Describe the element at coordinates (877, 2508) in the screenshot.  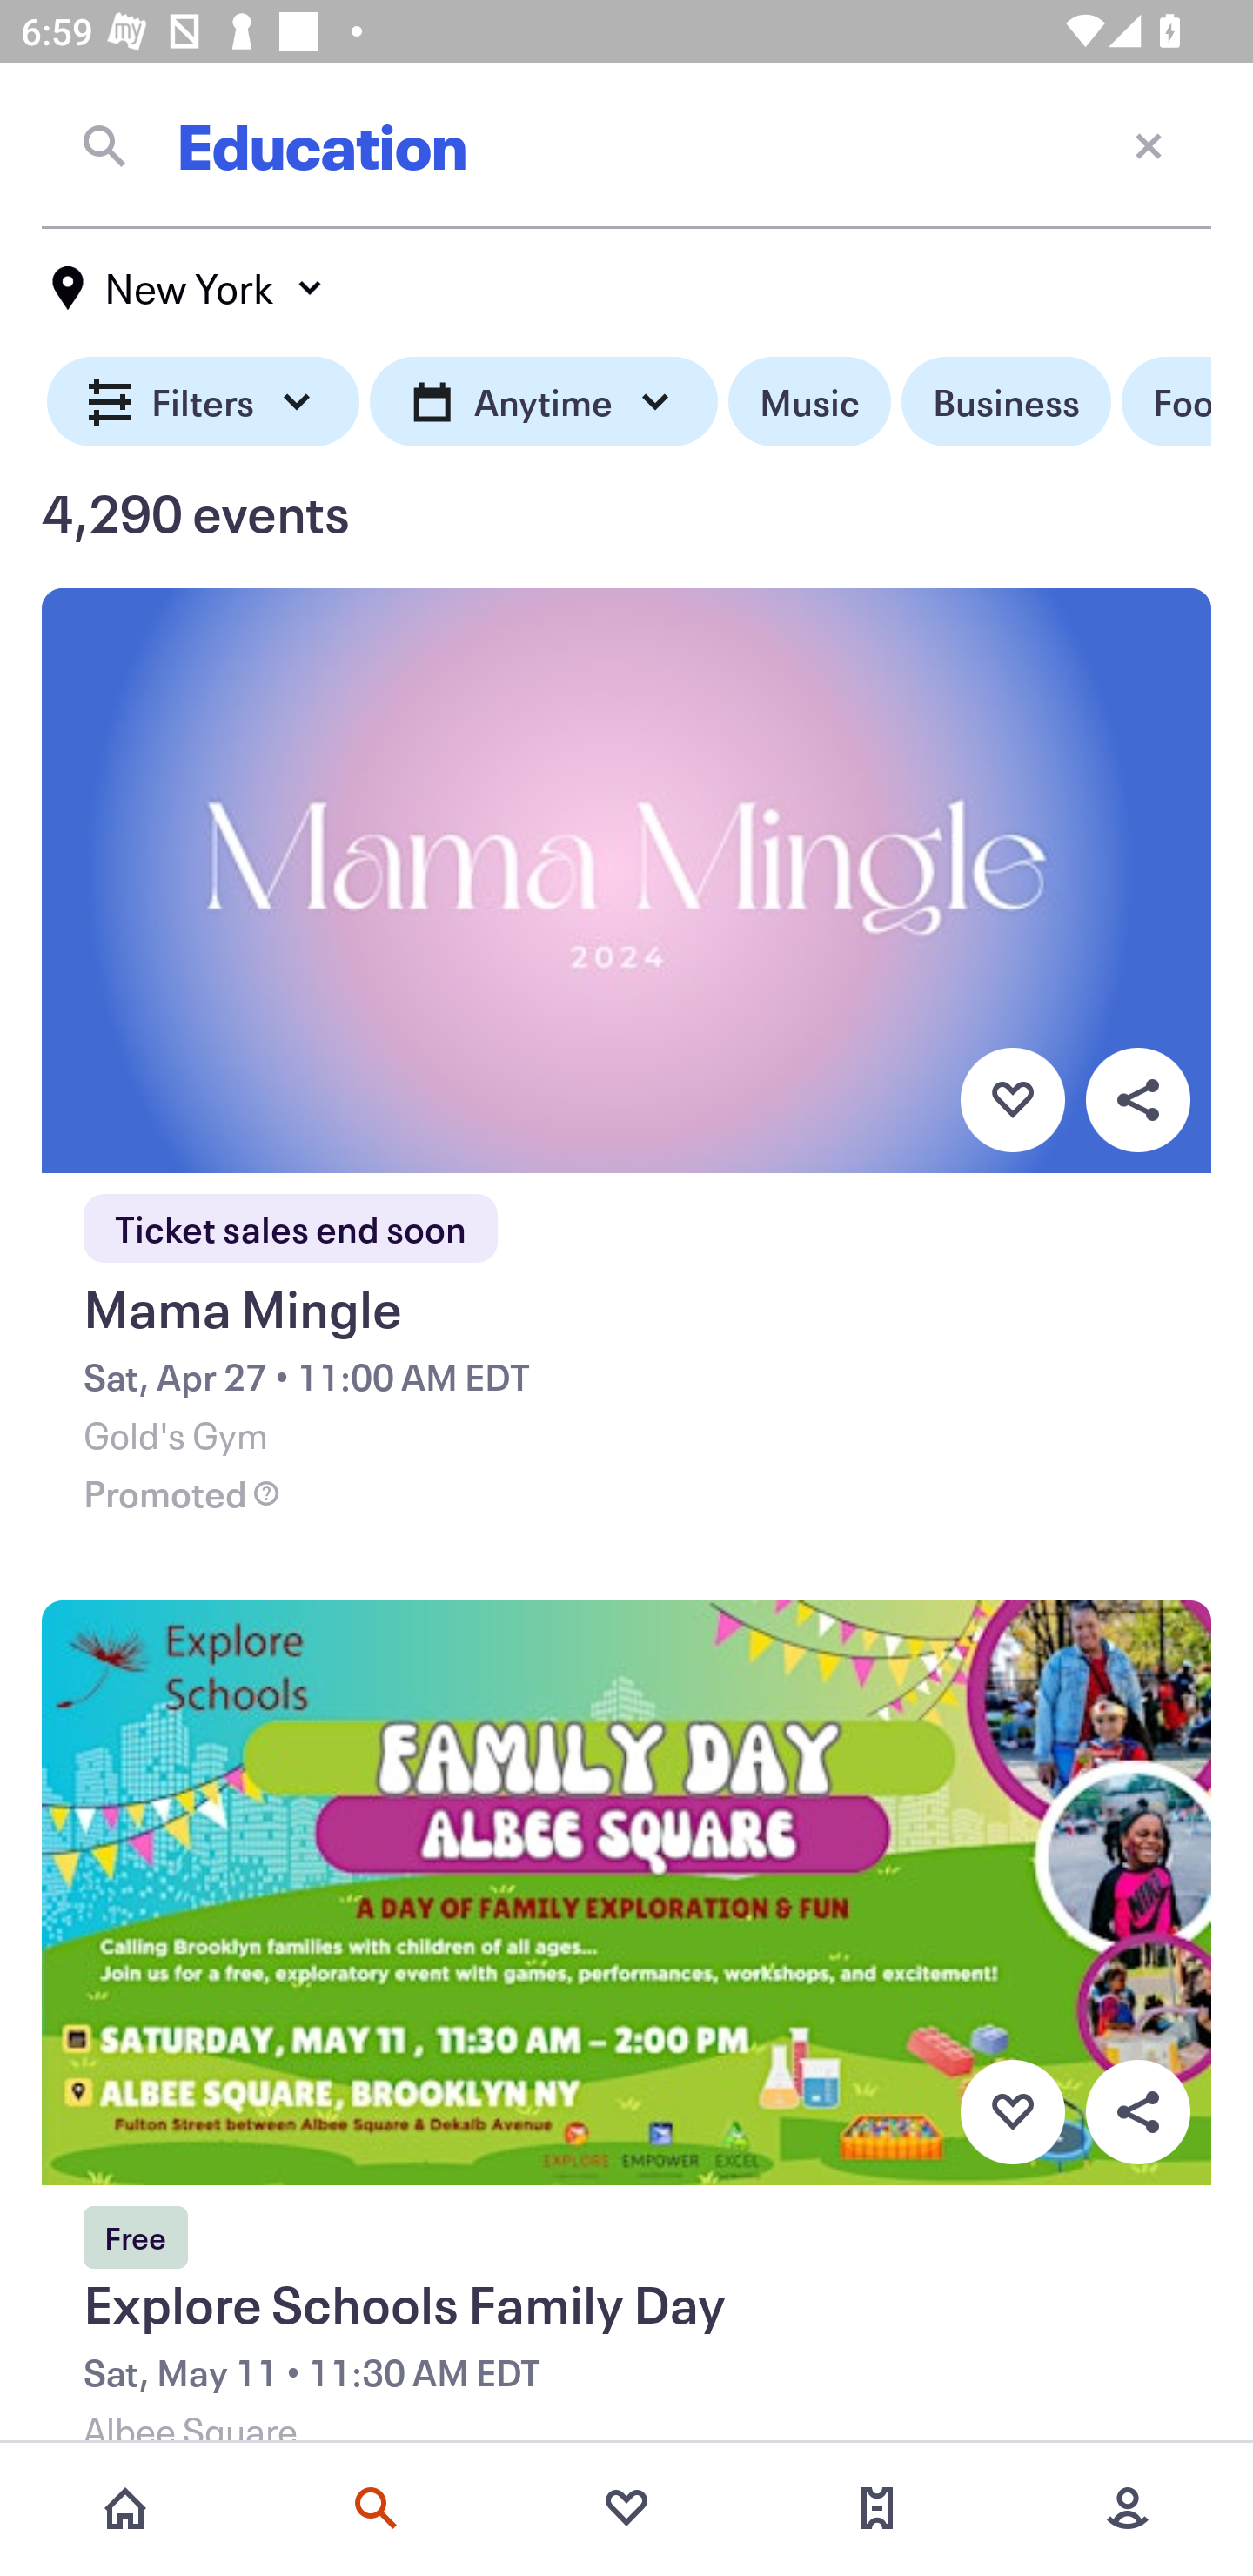
I see `Tickets` at that location.